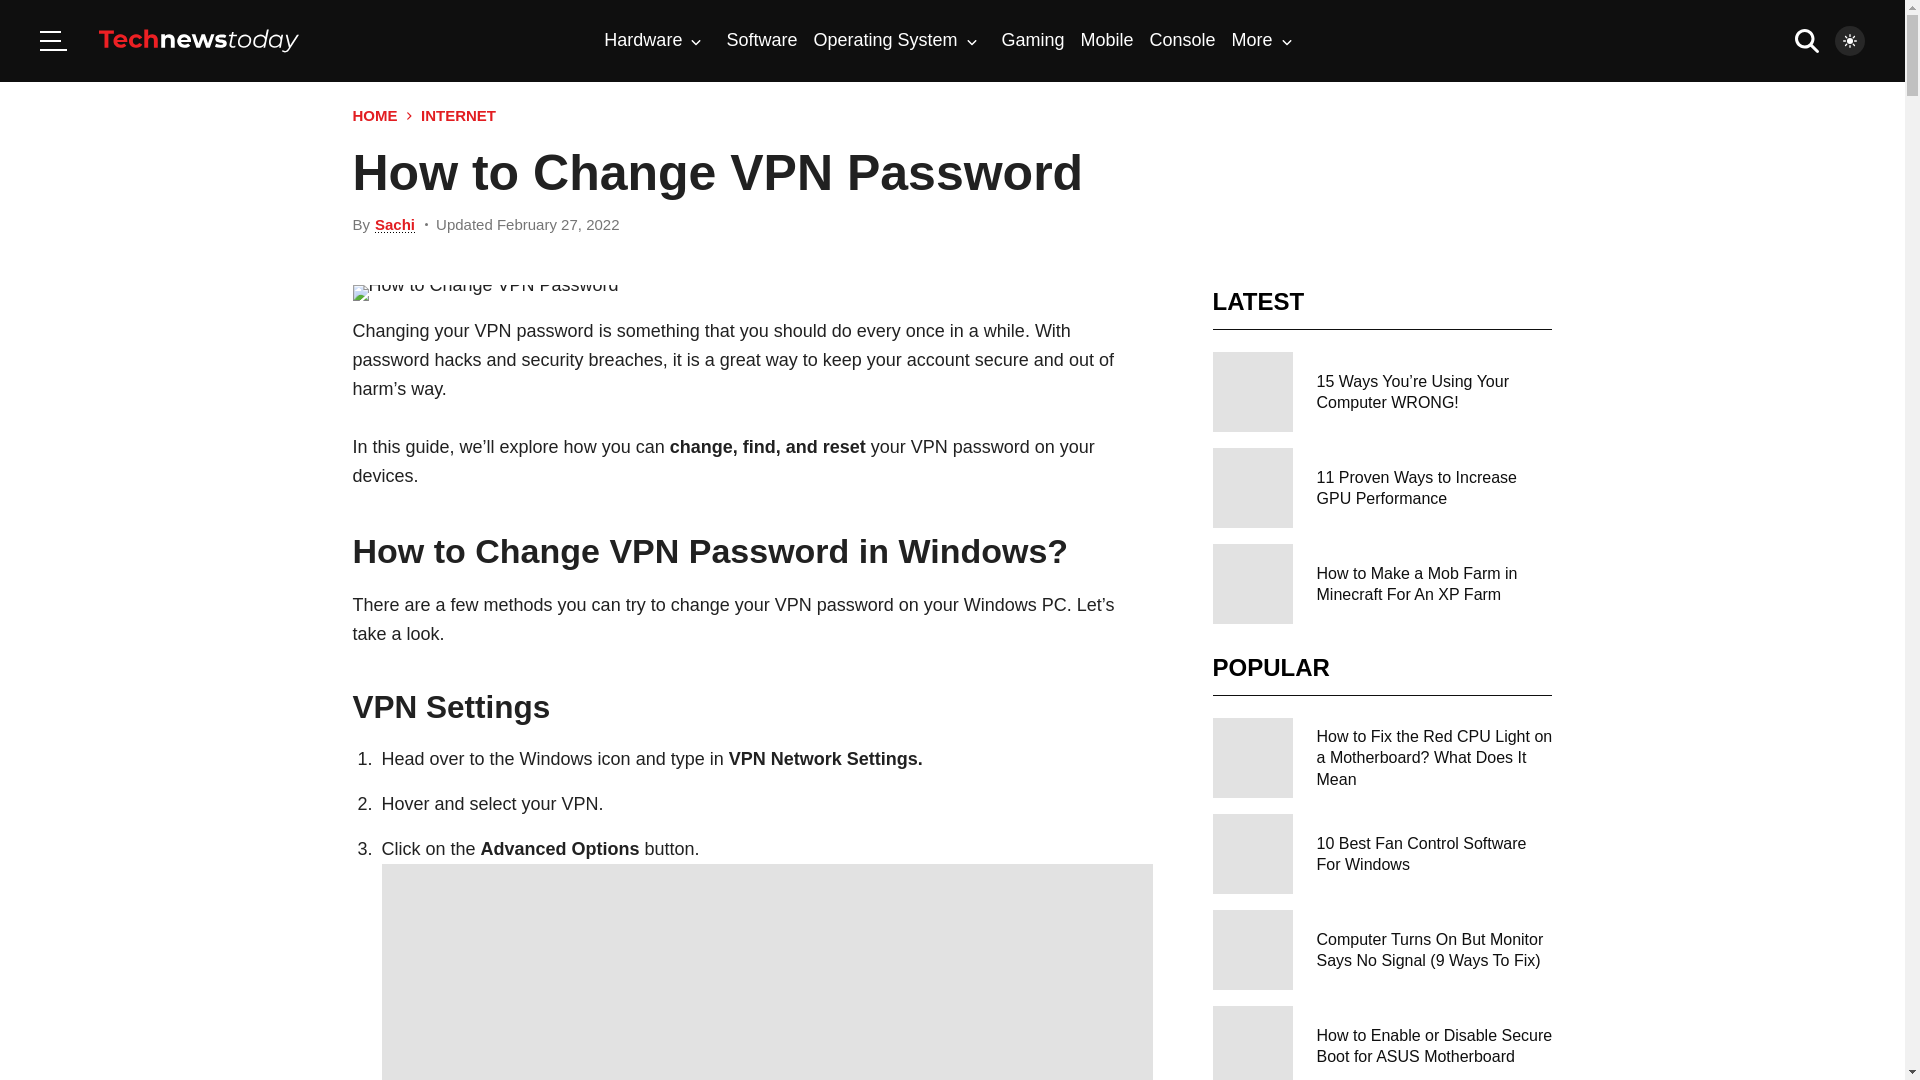 Image resolution: width=1920 pixels, height=1080 pixels. What do you see at coordinates (653, 40) in the screenshot?
I see `Hardware` at bounding box center [653, 40].